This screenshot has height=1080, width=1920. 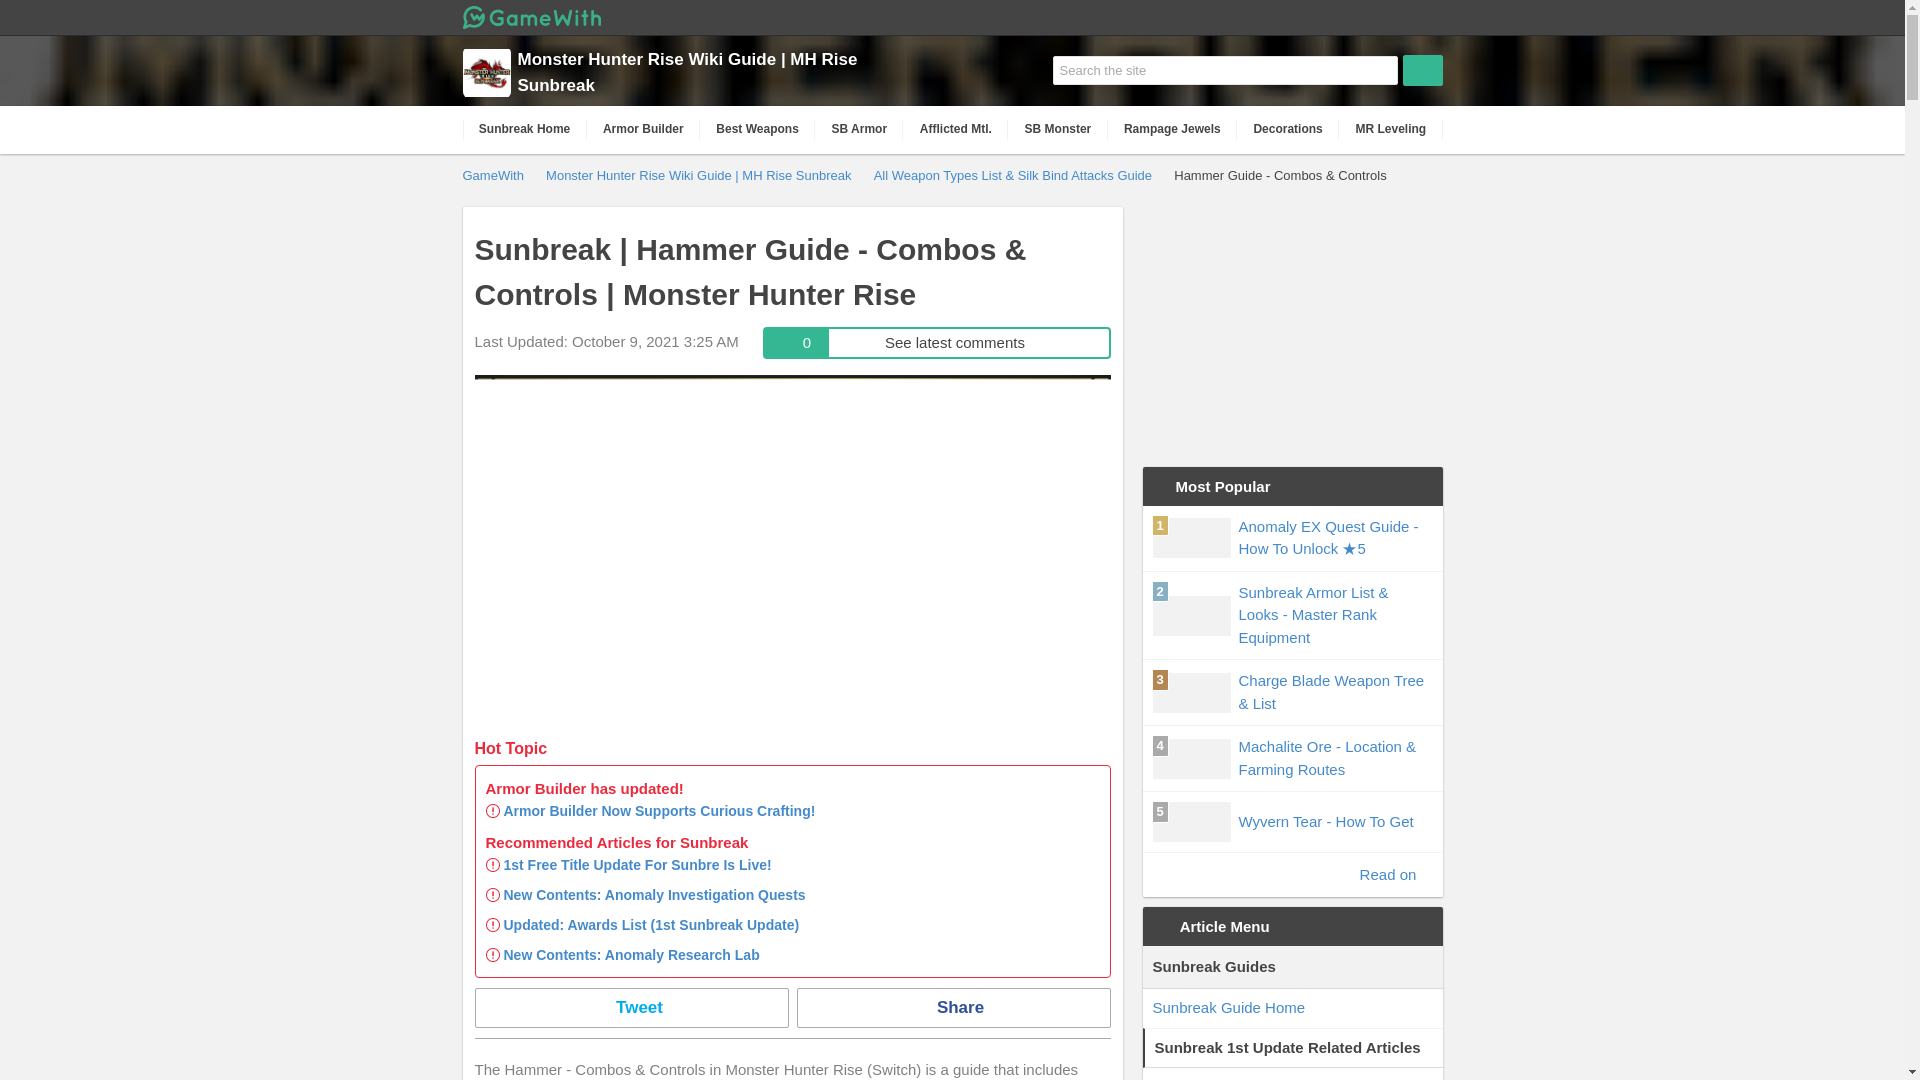 I want to click on Sunbreak Home, so click(x=858, y=129).